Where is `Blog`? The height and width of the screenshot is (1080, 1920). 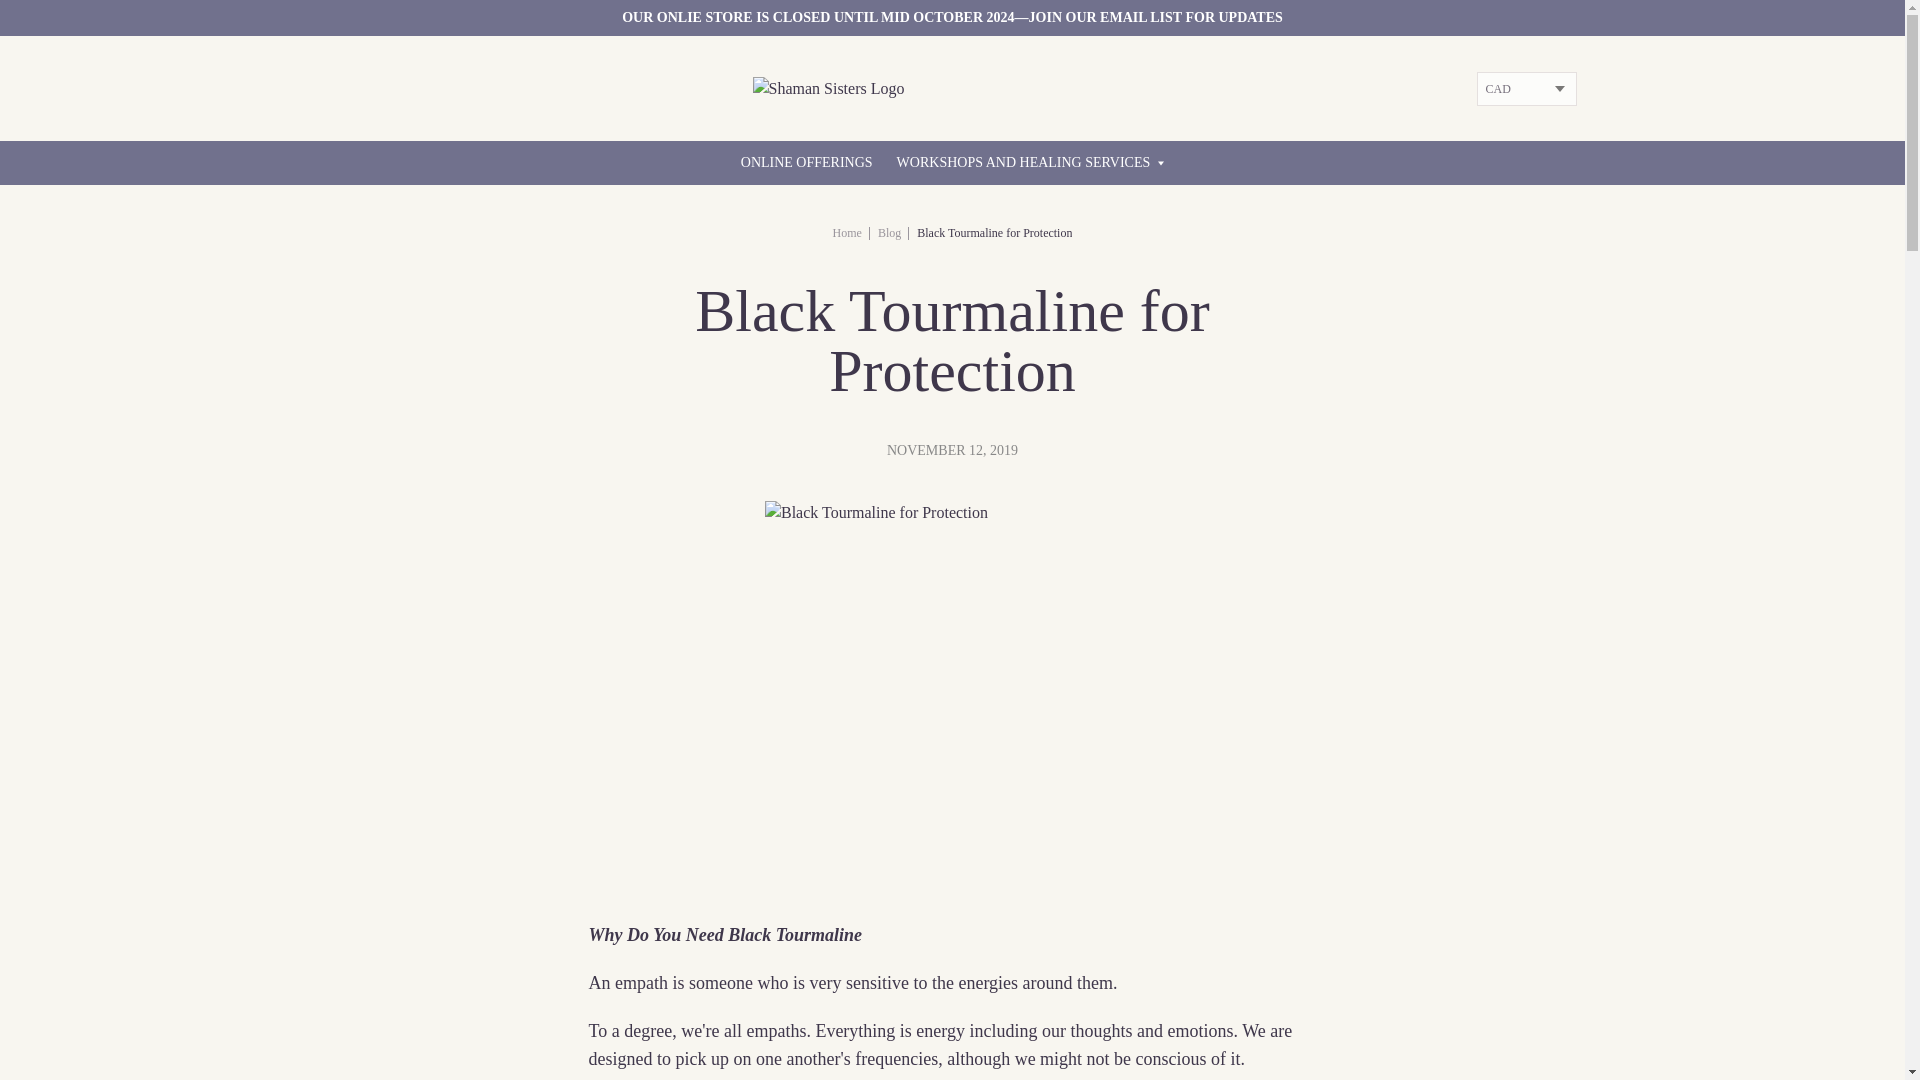 Blog is located at coordinates (888, 232).